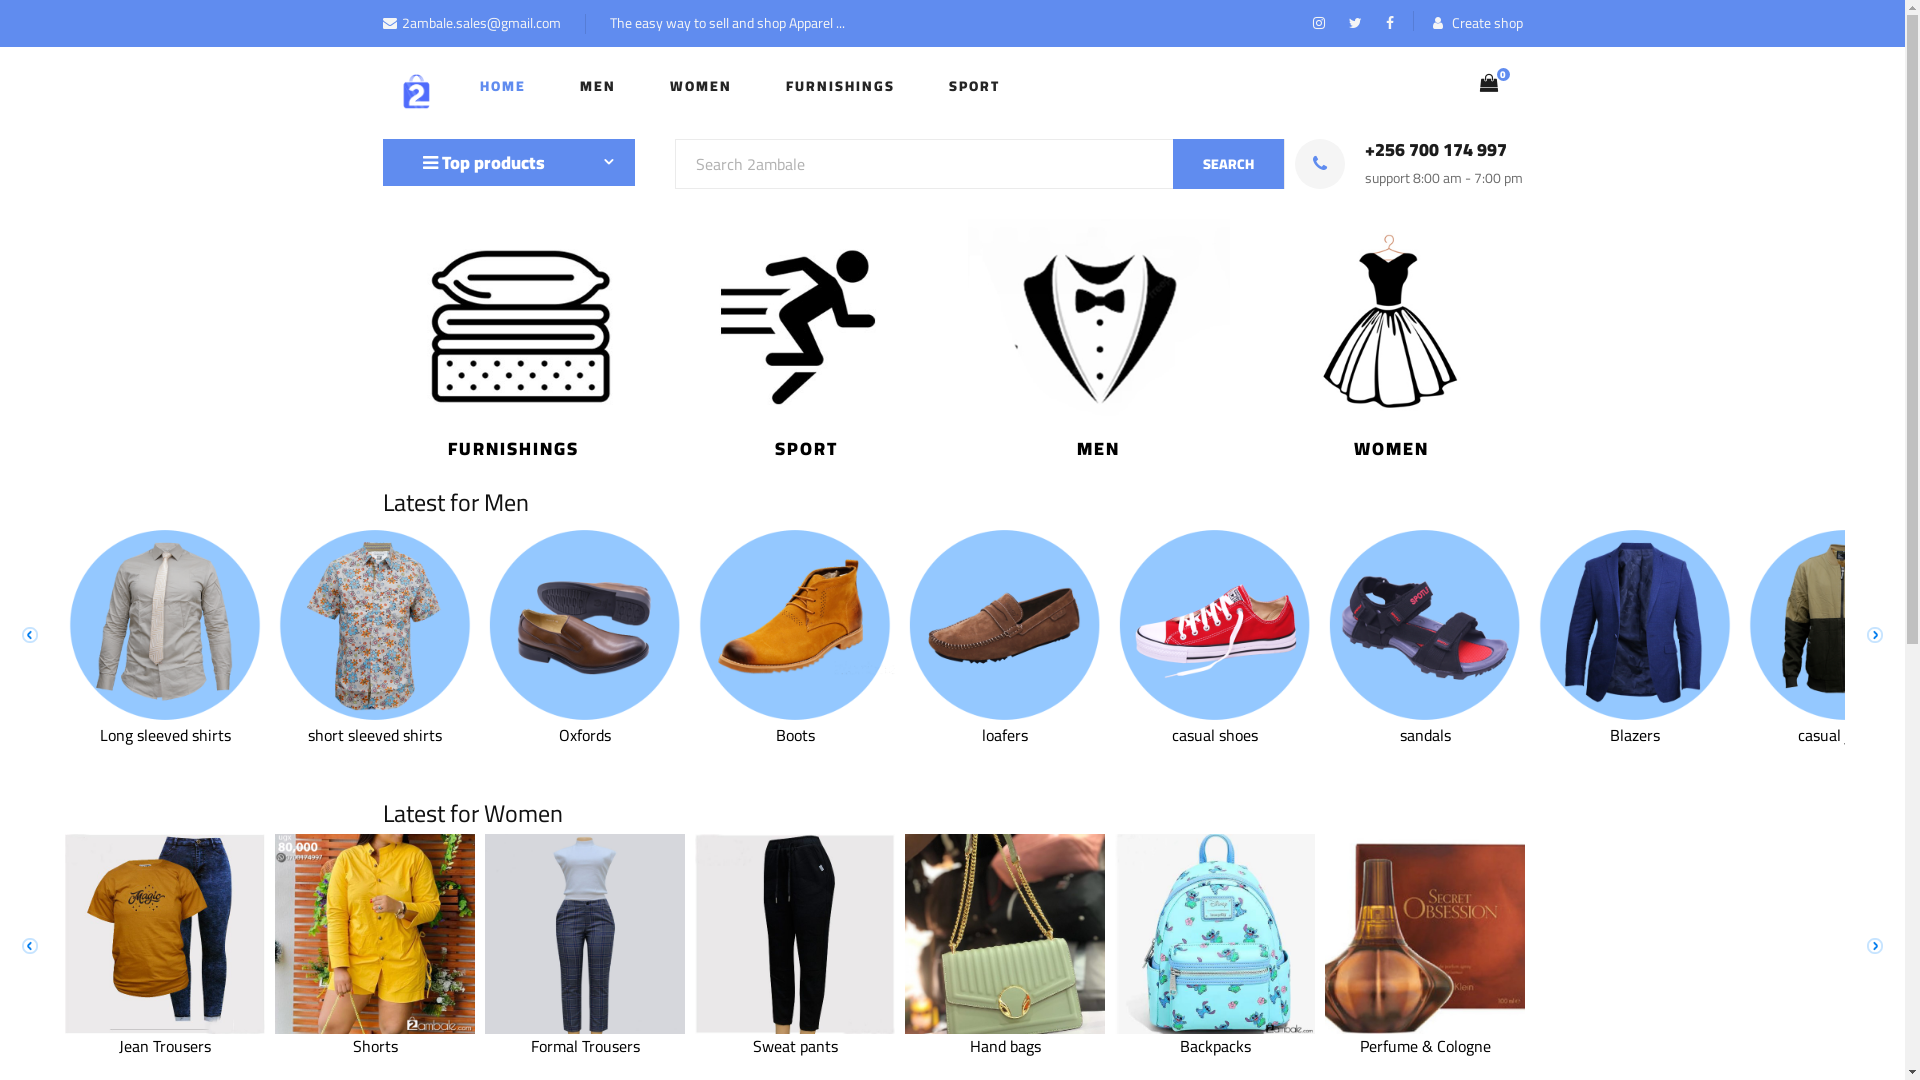 This screenshot has height=1080, width=1920. What do you see at coordinates (598, 86) in the screenshot?
I see `MEN` at bounding box center [598, 86].